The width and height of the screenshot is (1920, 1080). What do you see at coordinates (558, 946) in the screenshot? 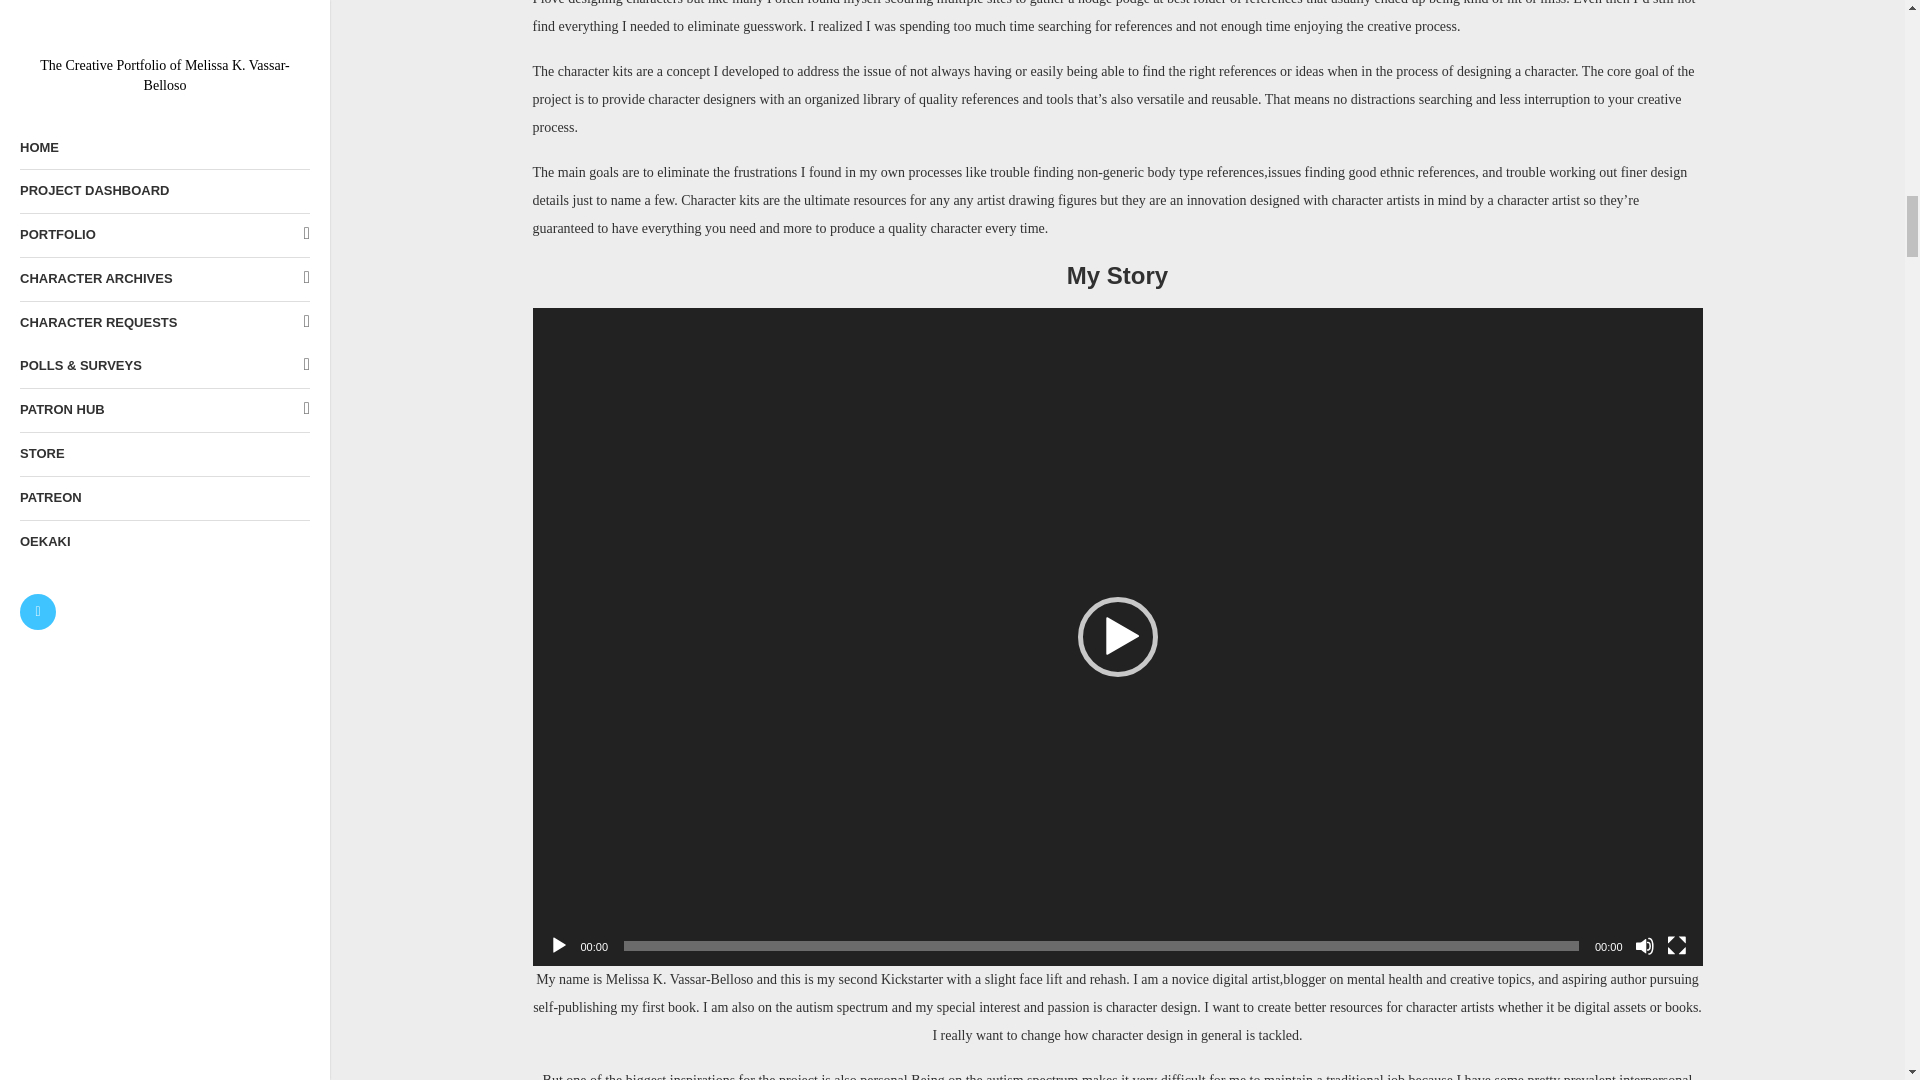
I see `Play` at bounding box center [558, 946].